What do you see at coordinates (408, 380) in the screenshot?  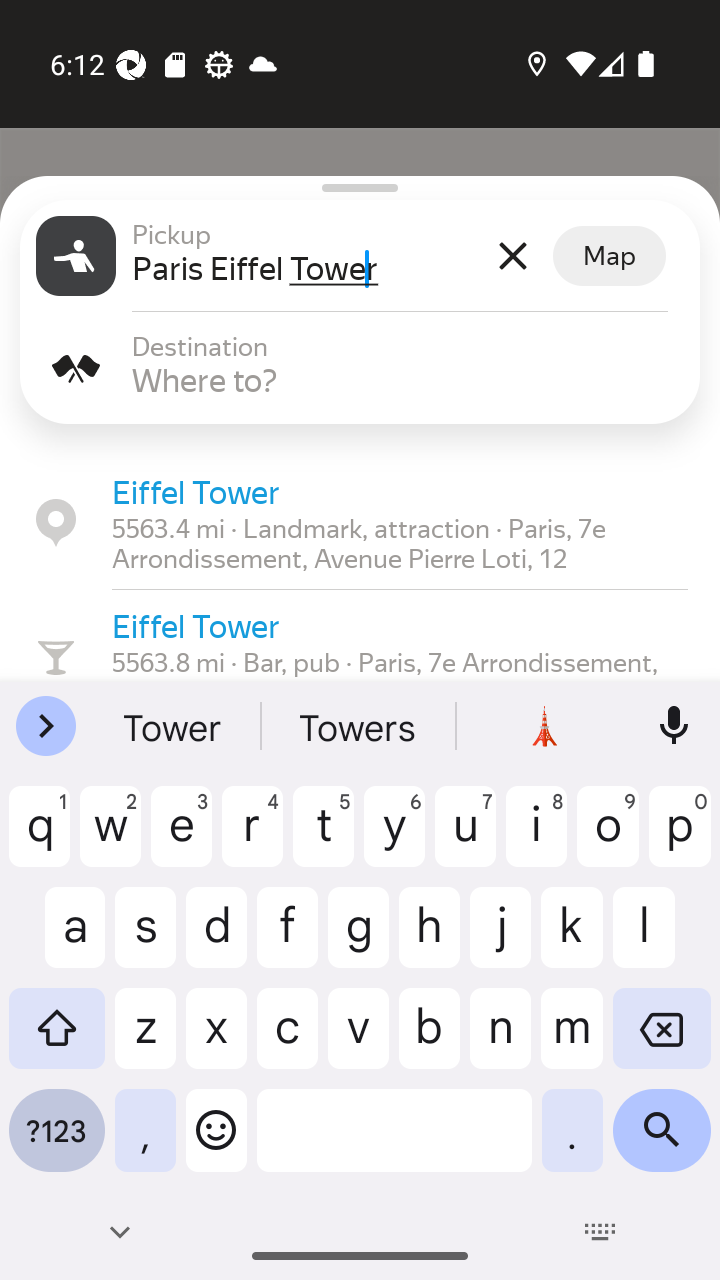 I see `Where to?` at bounding box center [408, 380].